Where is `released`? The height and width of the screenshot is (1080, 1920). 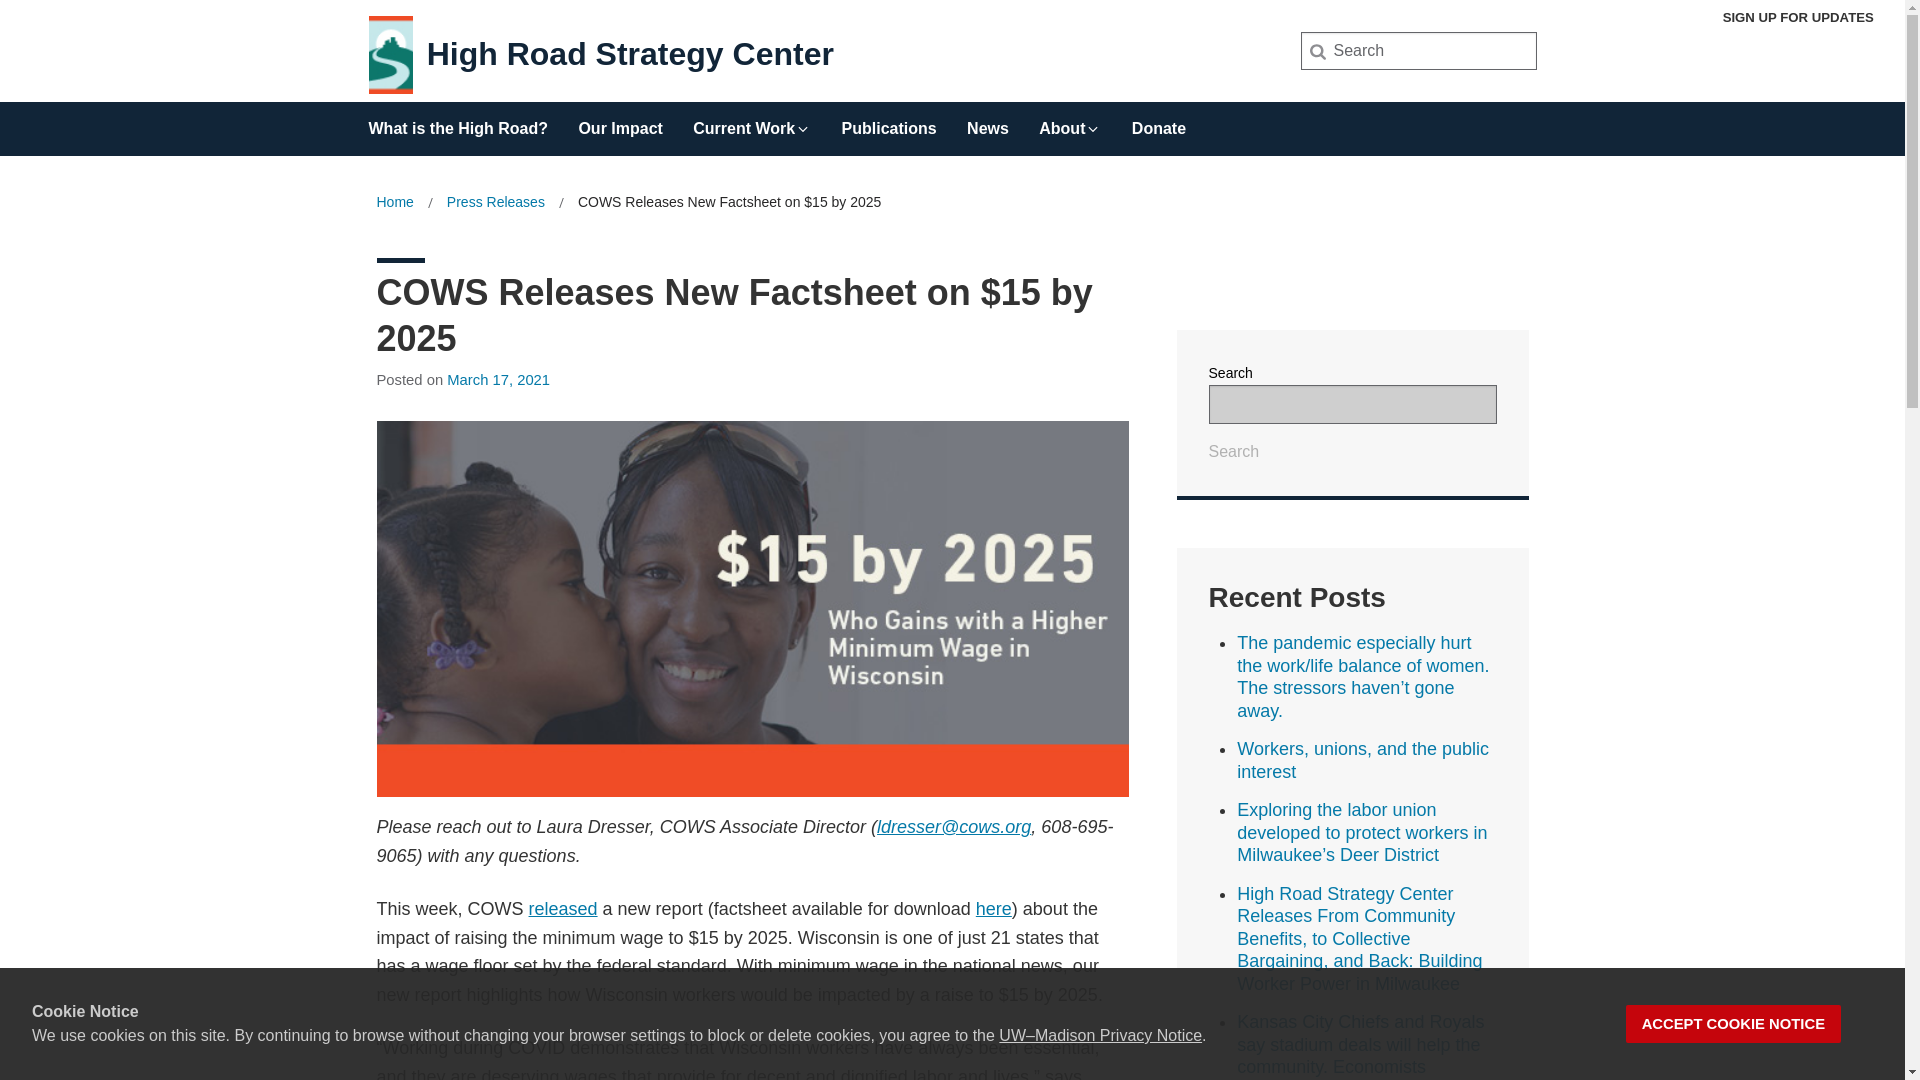
released is located at coordinates (563, 908).